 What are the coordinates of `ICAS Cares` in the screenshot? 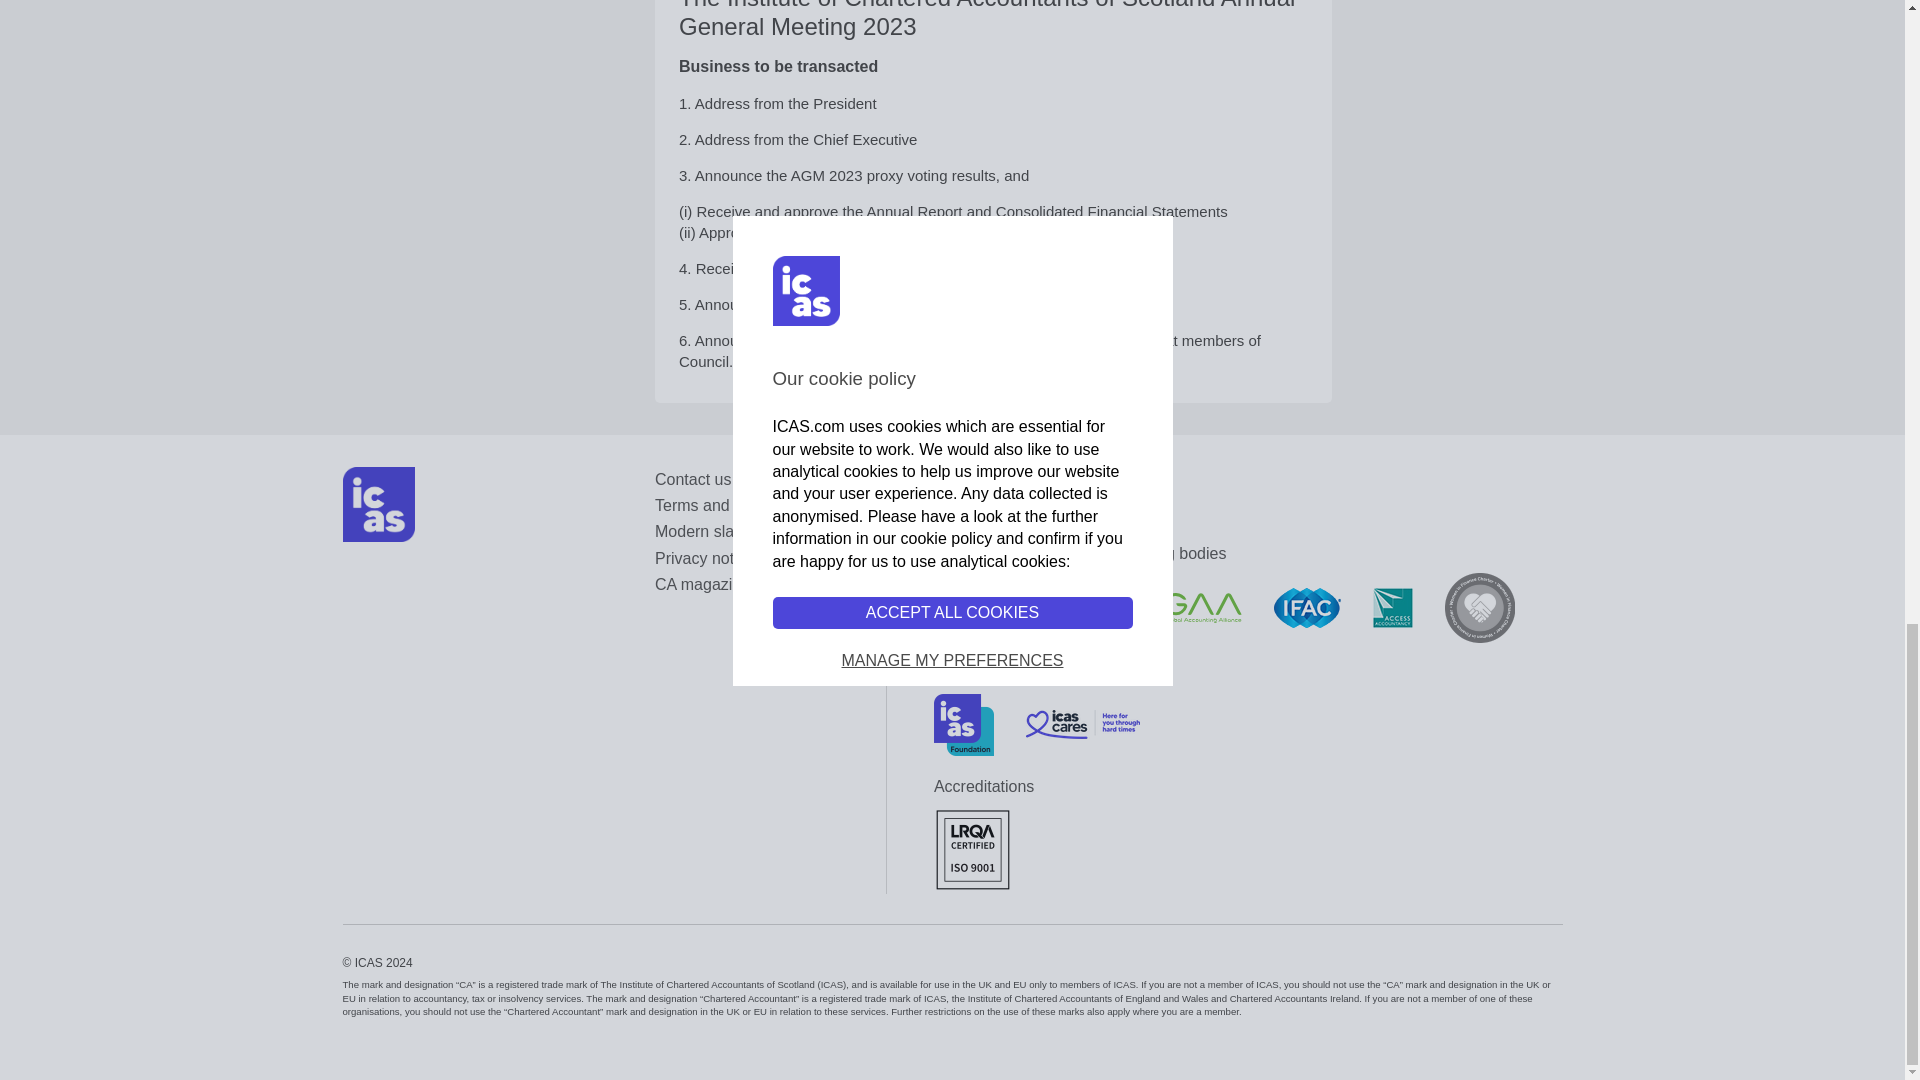 It's located at (1082, 724).